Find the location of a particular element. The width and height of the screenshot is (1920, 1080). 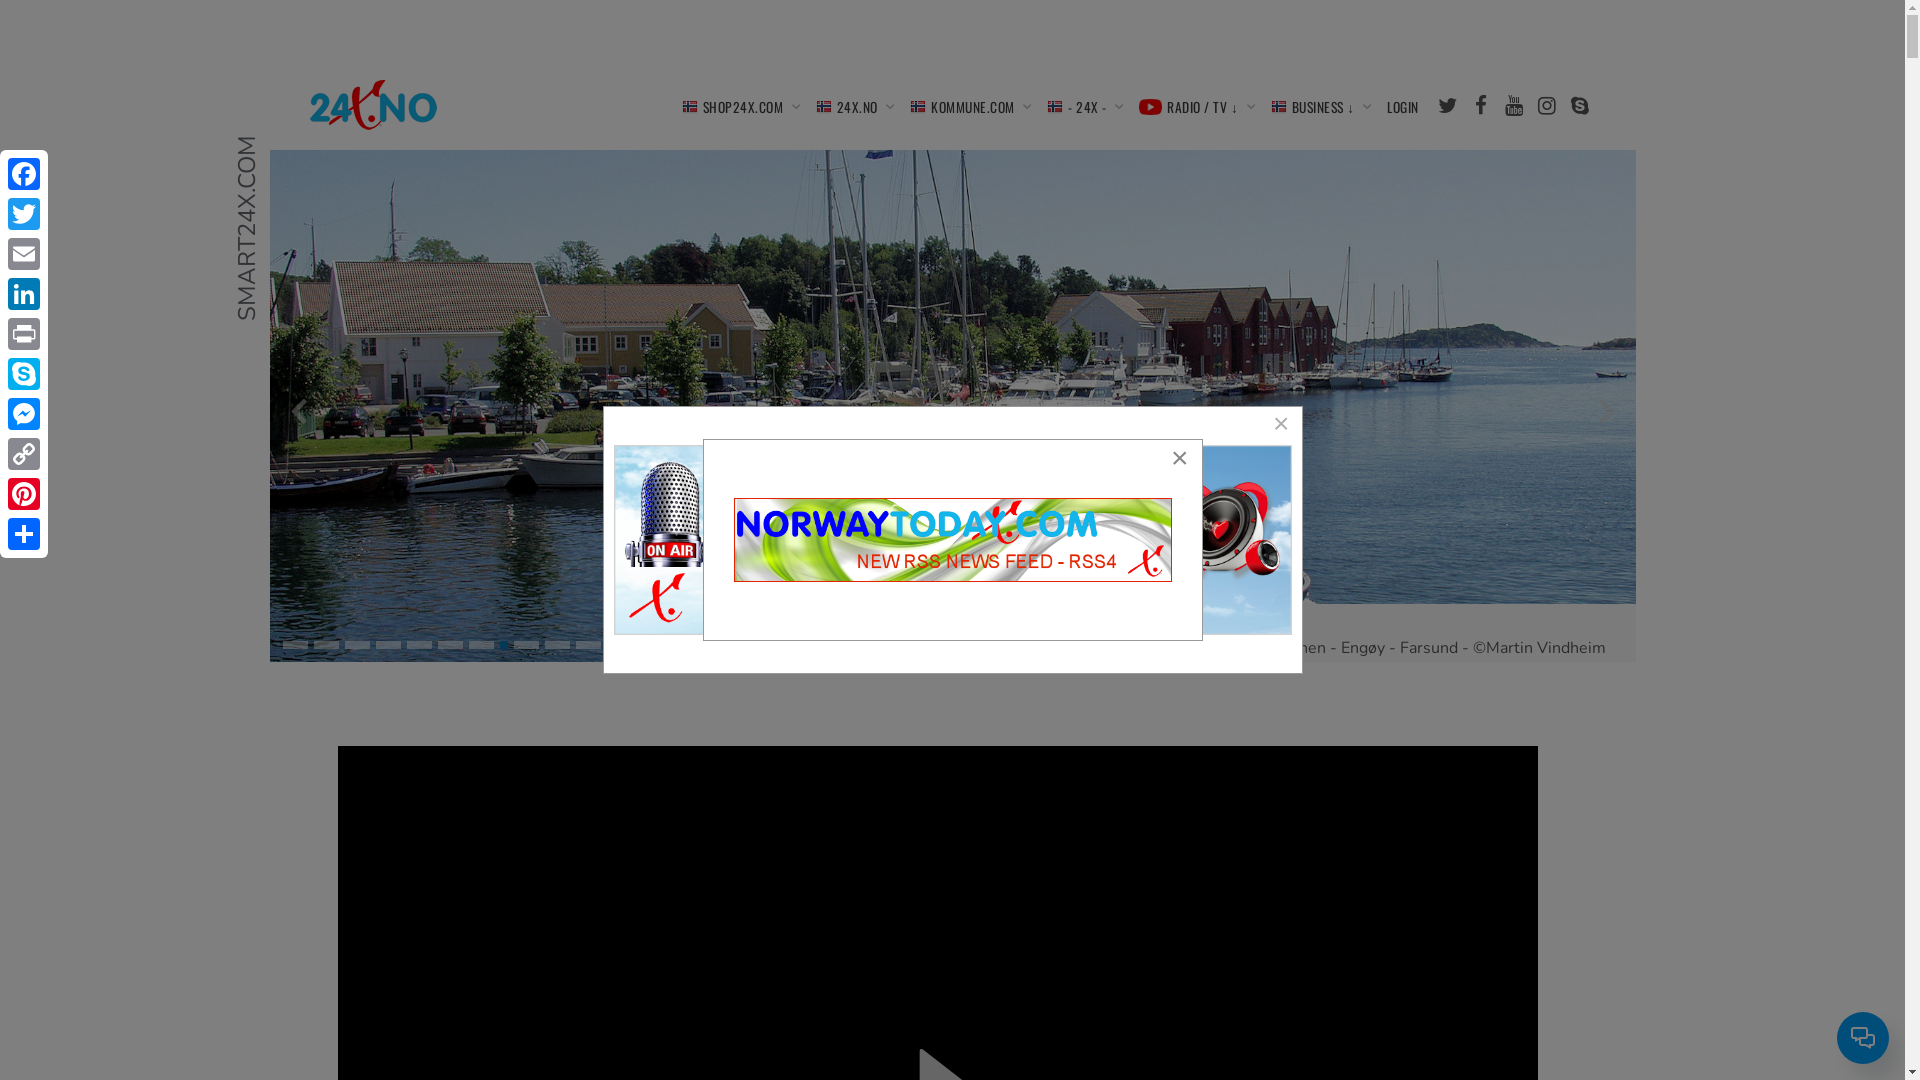

Skype is located at coordinates (1580, 106).